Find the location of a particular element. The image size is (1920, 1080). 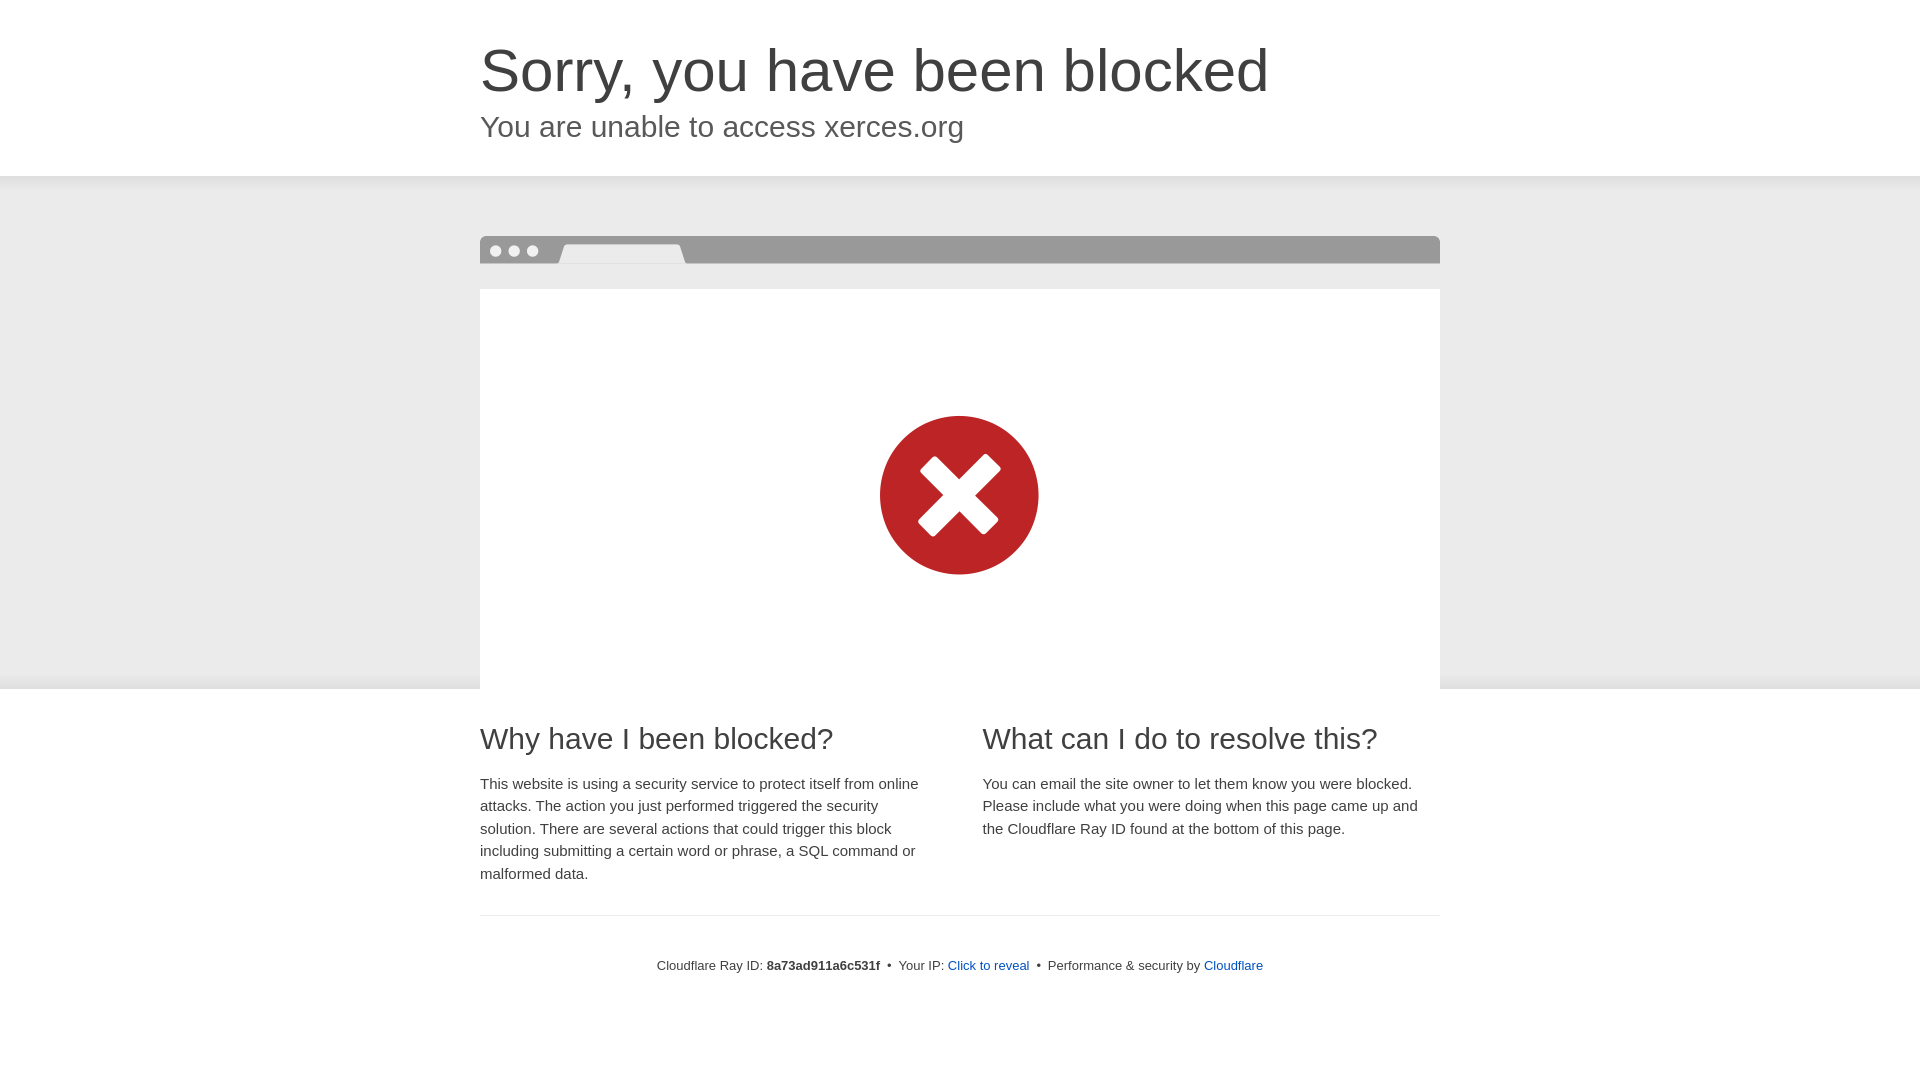

Cloudflare is located at coordinates (1233, 965).